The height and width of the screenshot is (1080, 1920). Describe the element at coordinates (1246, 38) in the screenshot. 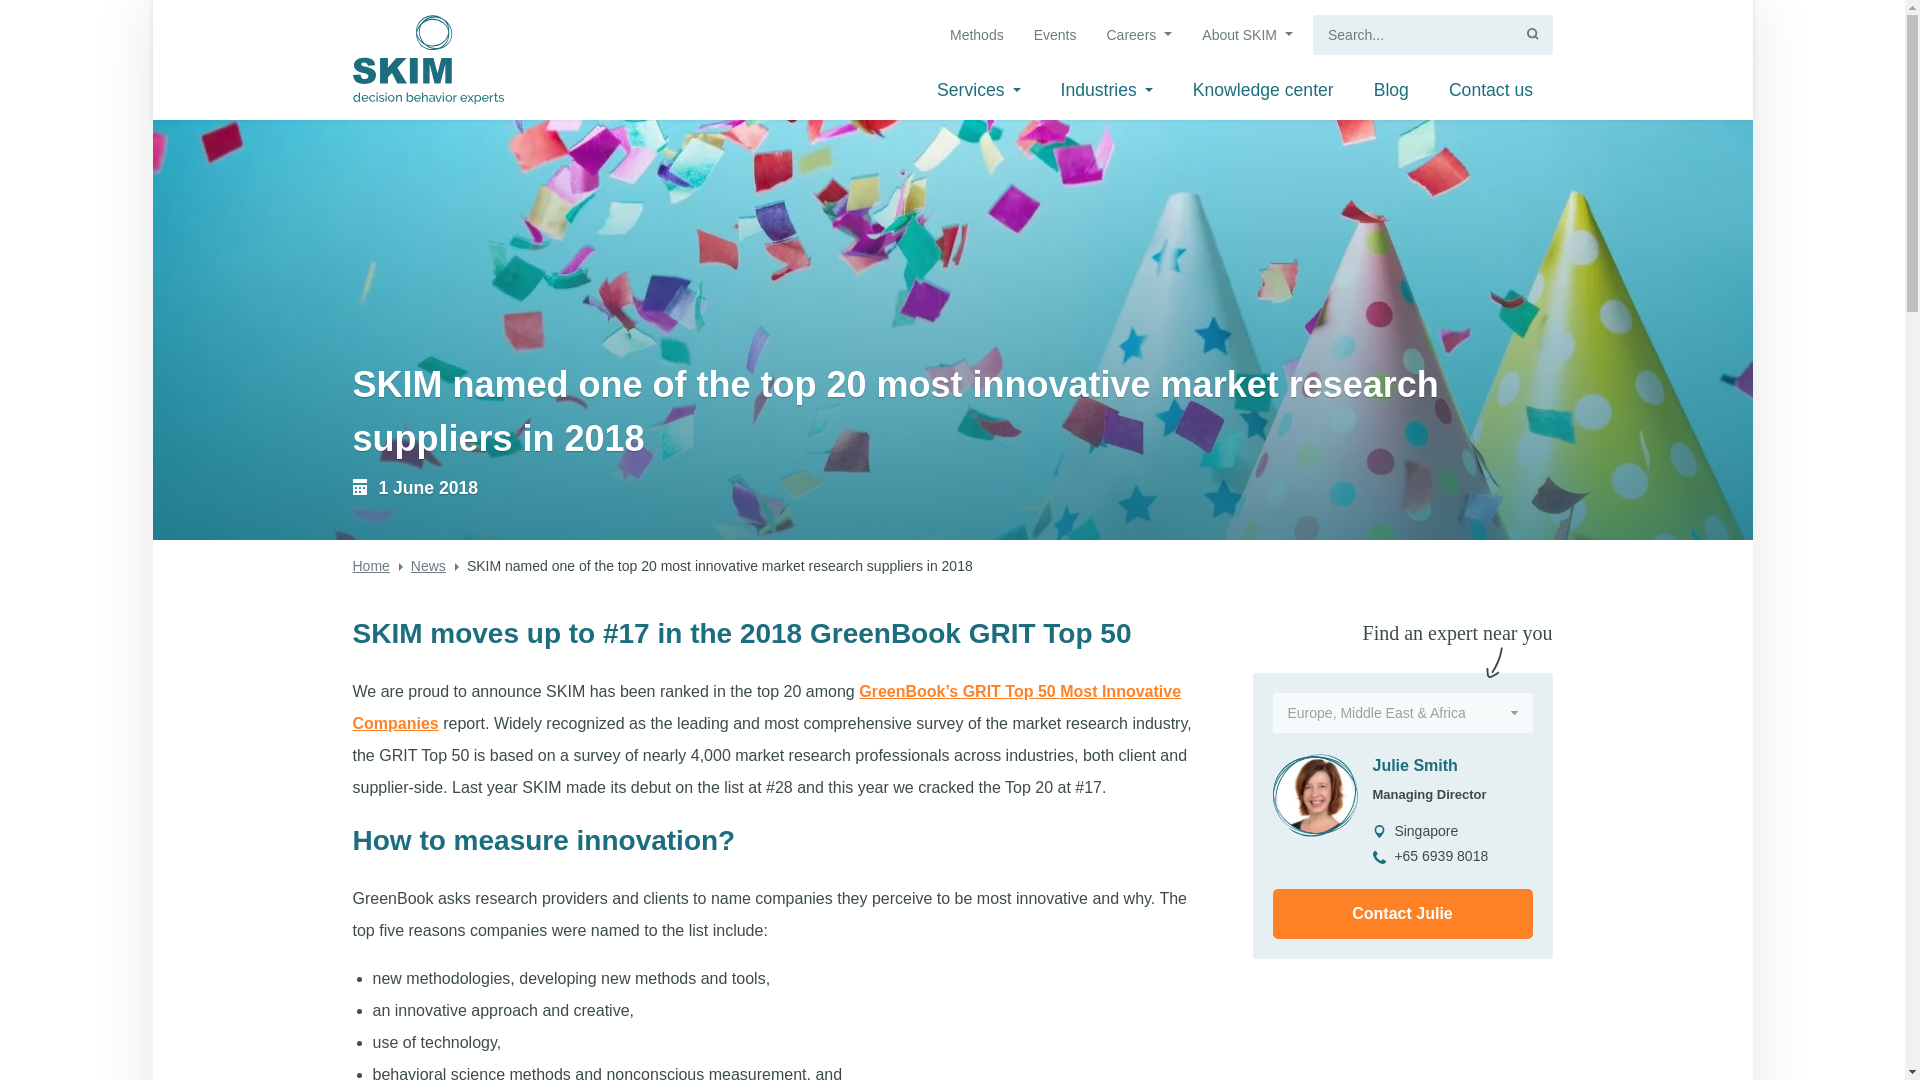

I see `About SKIM` at that location.